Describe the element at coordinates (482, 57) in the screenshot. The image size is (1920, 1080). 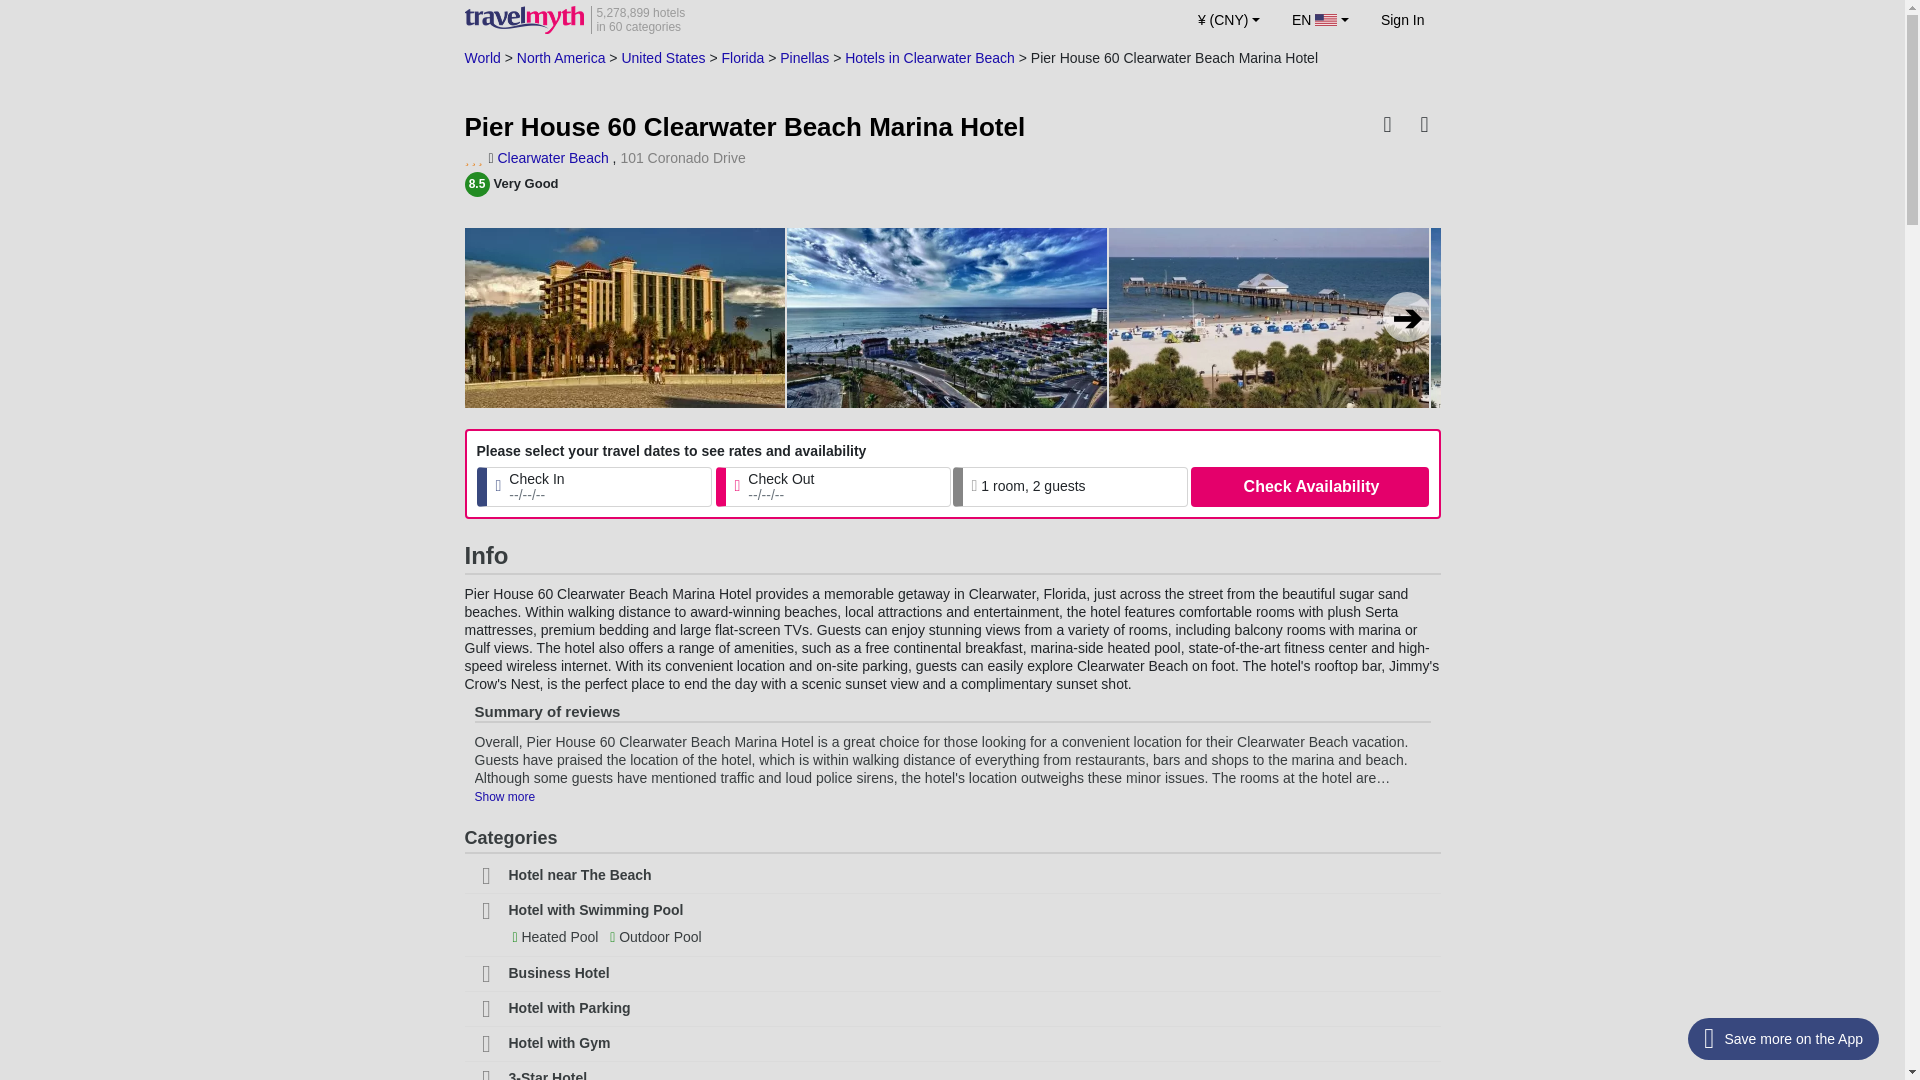
I see `Clearwater Beach` at that location.